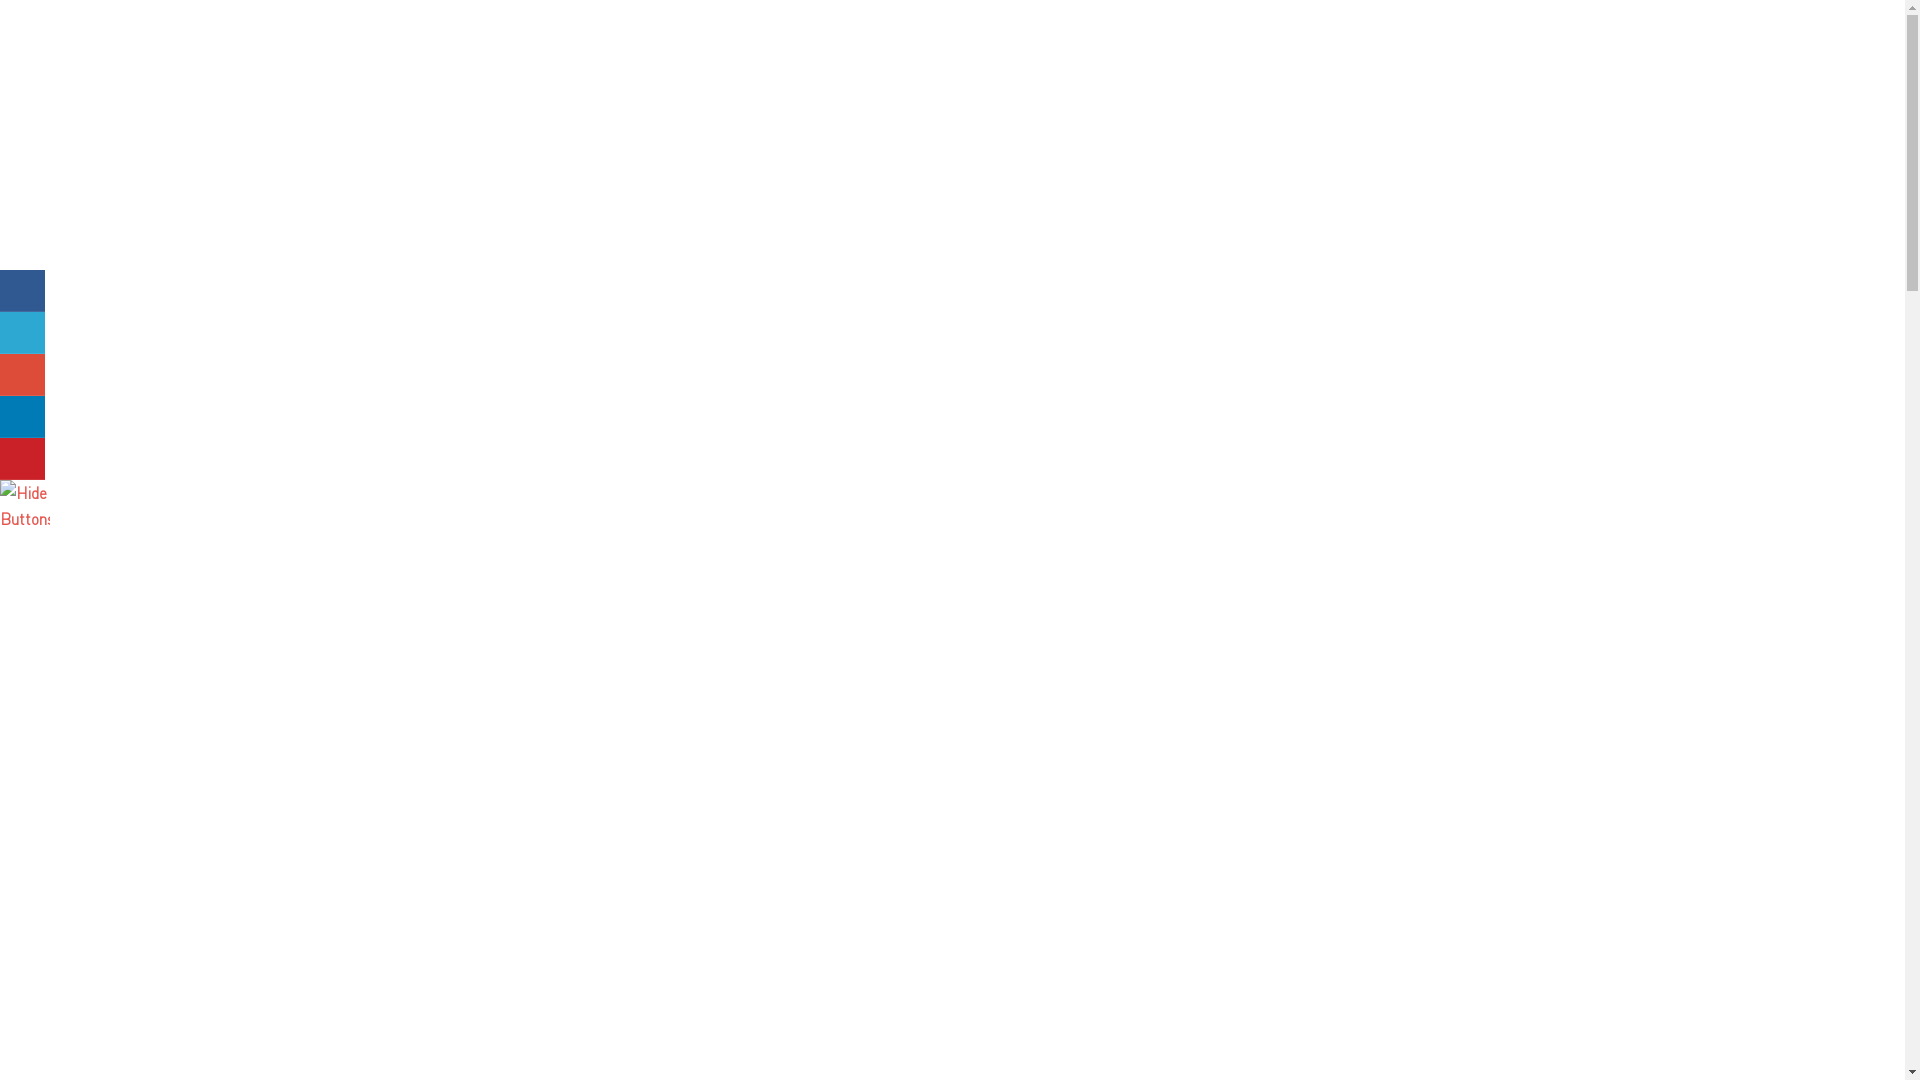 The height and width of the screenshot is (1080, 1920). I want to click on Share On Facebook, so click(22, 290).